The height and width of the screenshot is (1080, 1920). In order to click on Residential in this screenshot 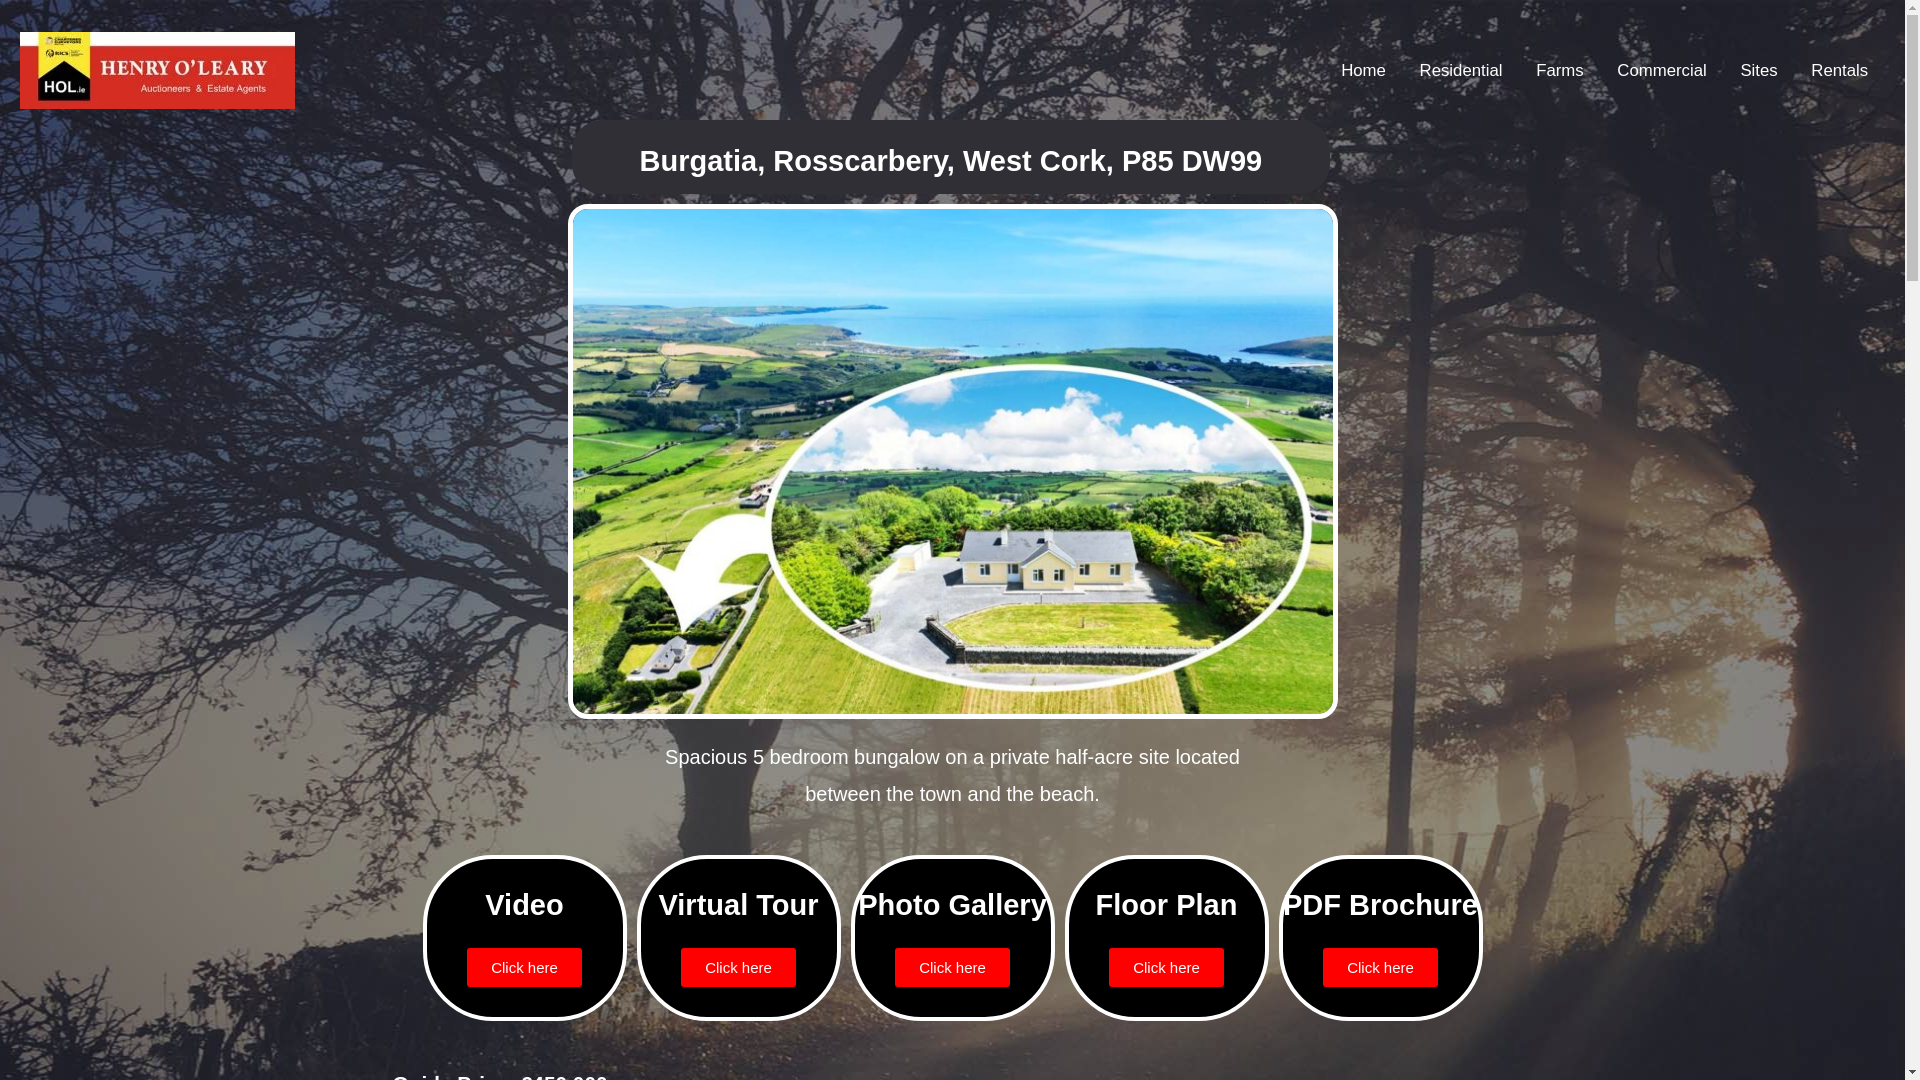, I will do `click(1462, 70)`.